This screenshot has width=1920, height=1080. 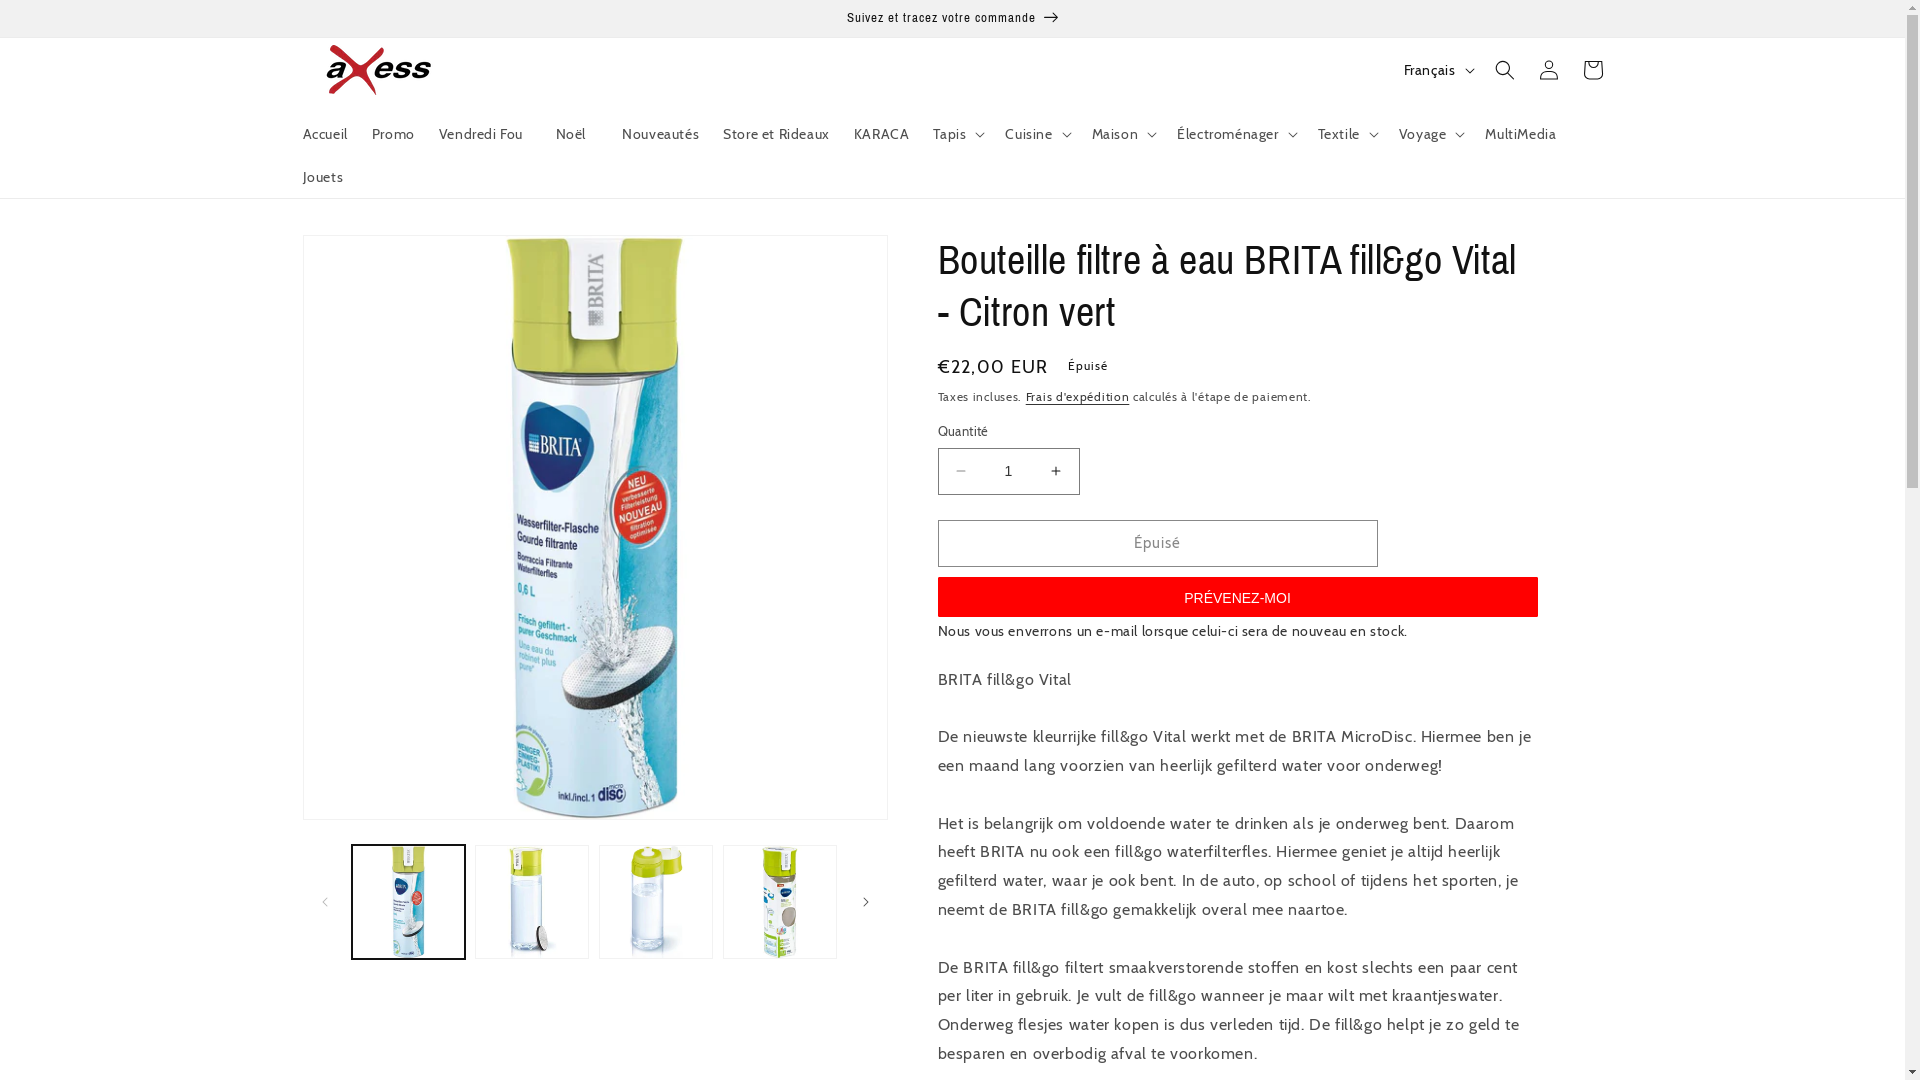 I want to click on KARACA, so click(x=882, y=134).